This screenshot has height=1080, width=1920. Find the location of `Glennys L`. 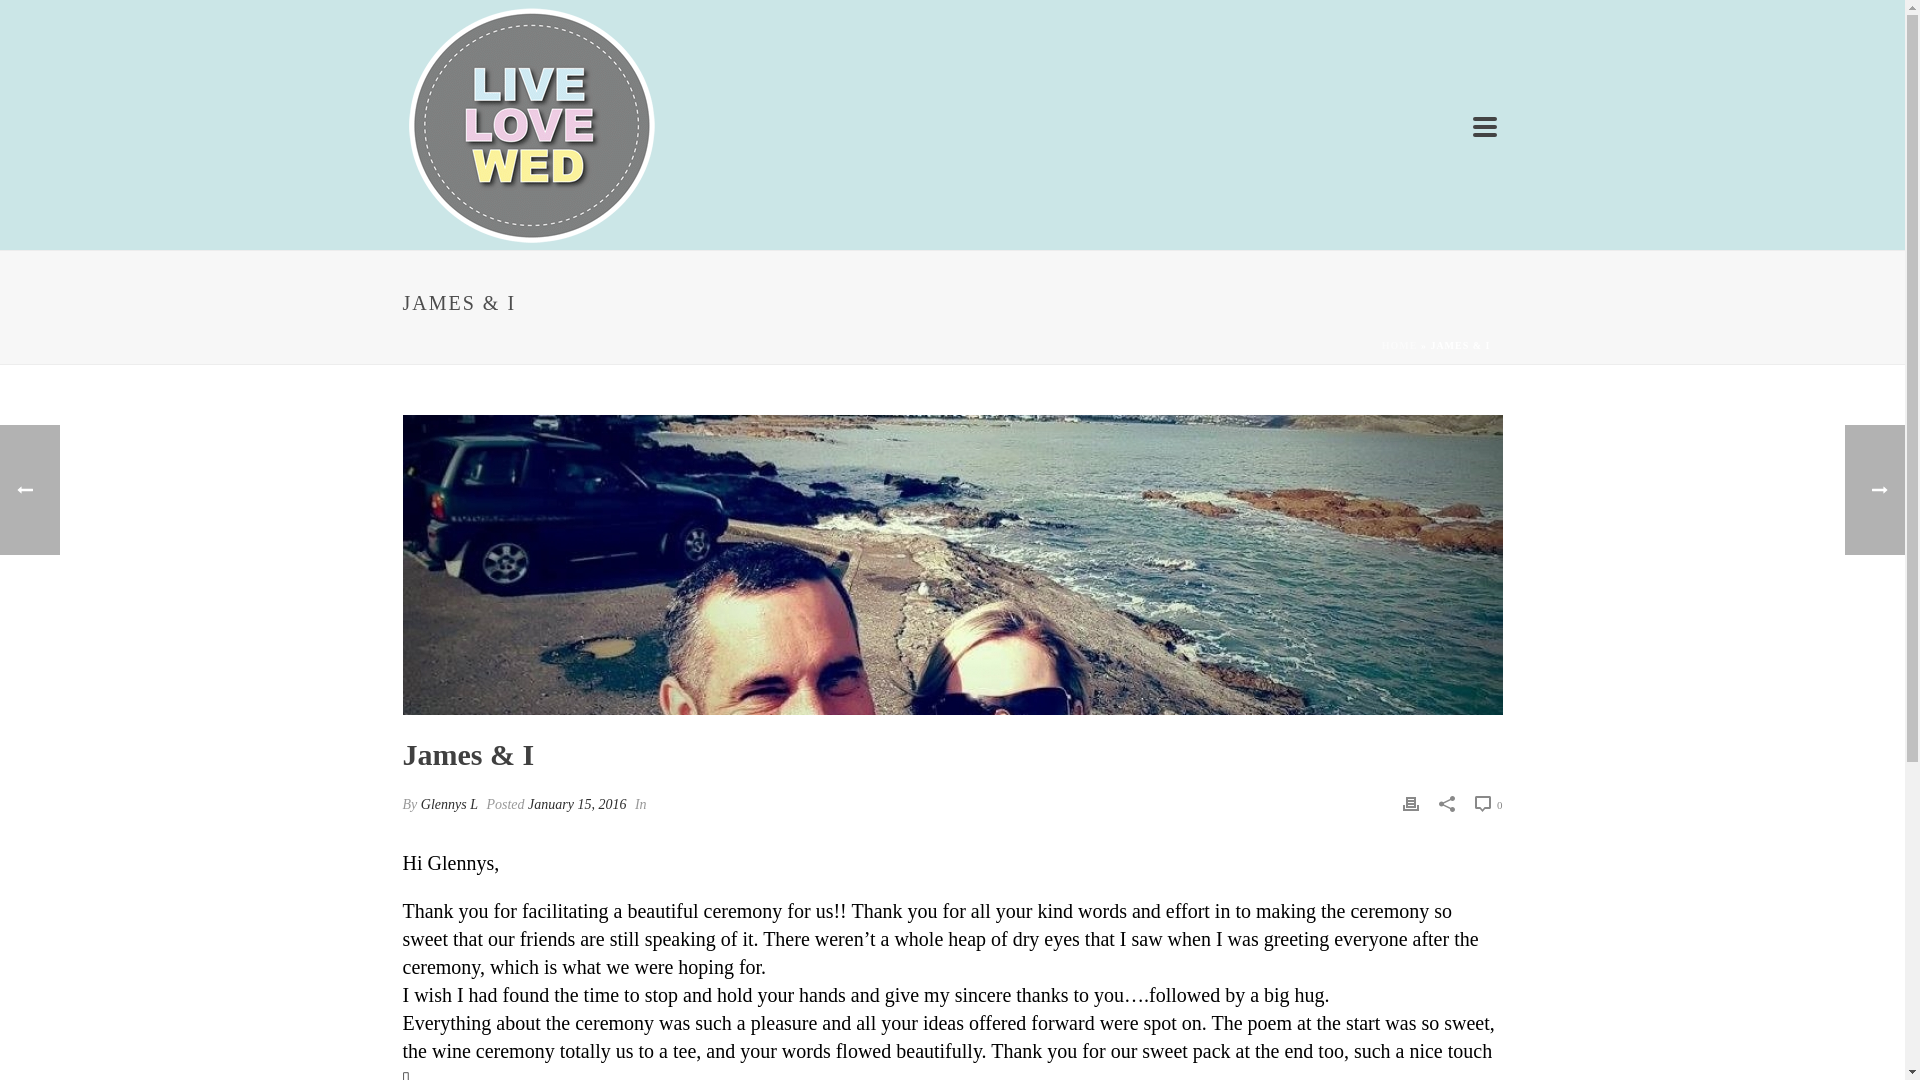

Glennys L is located at coordinates (449, 804).